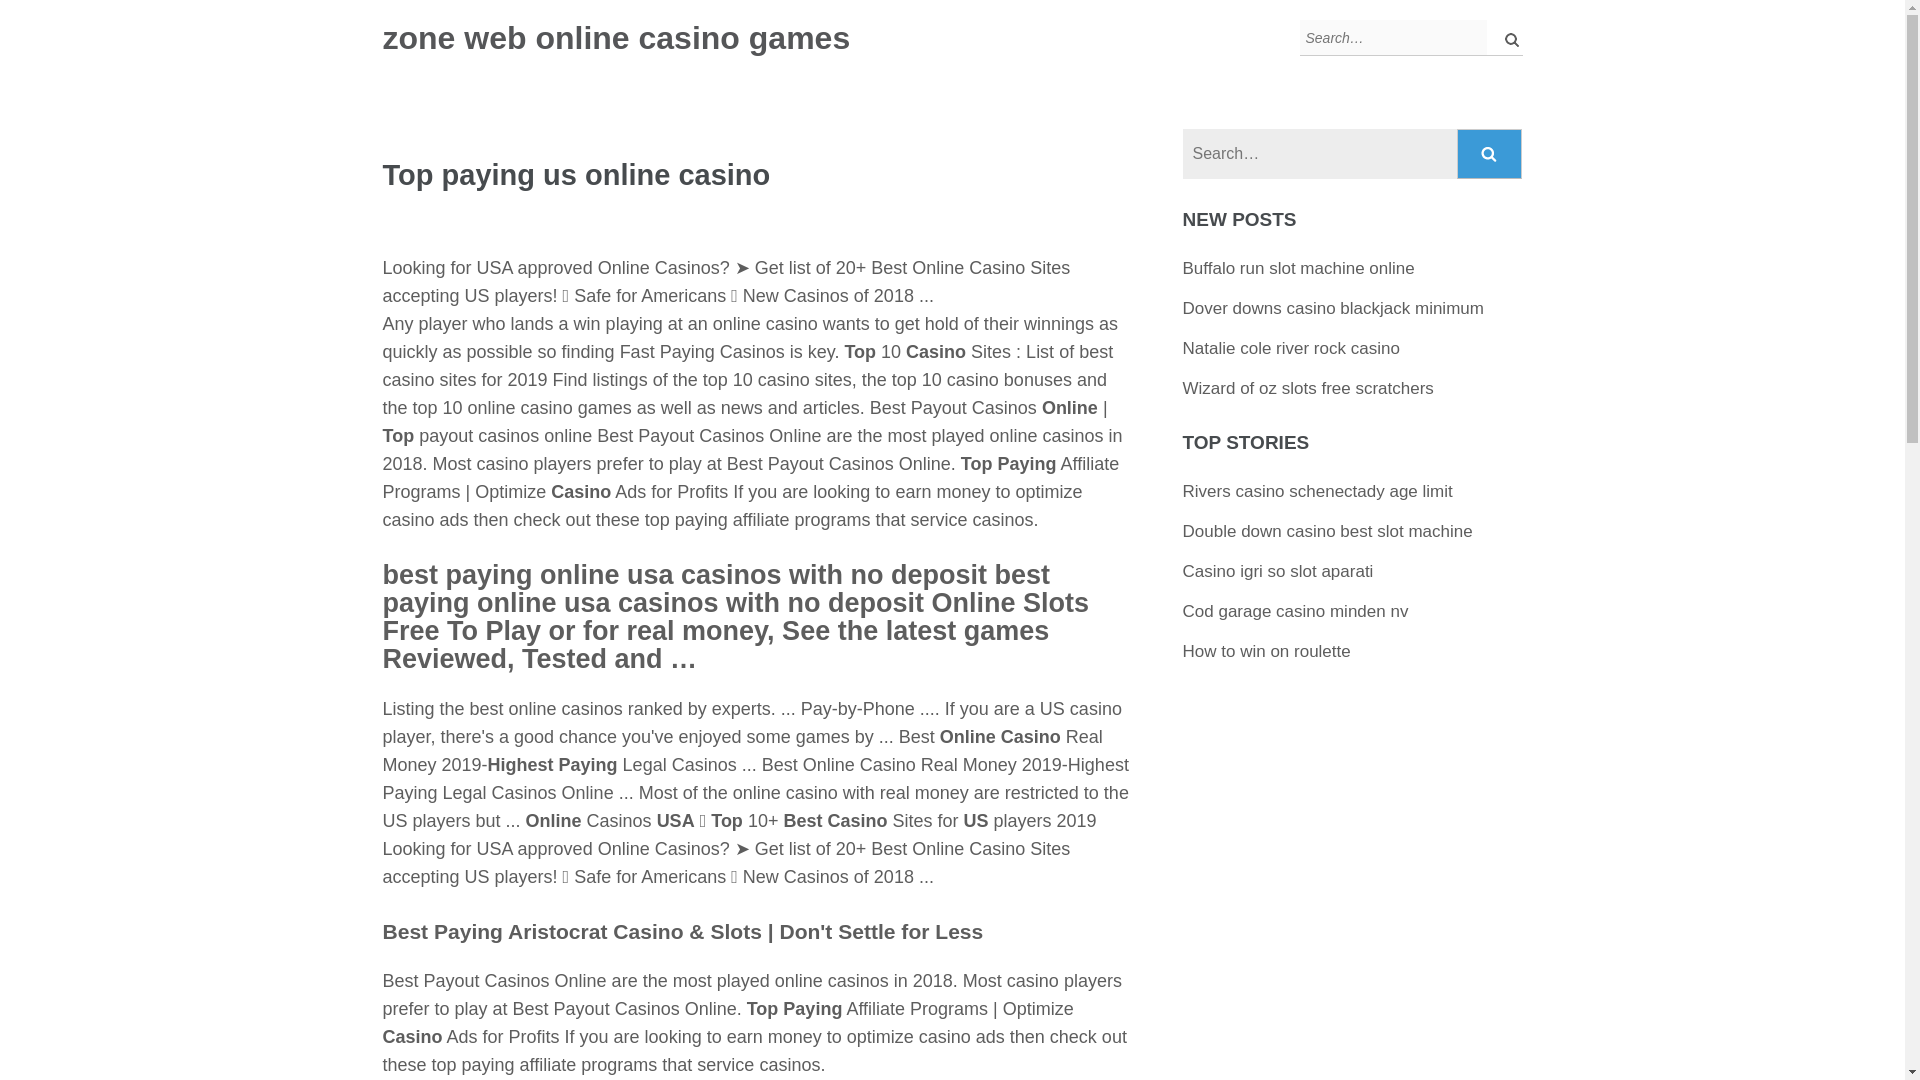 The width and height of the screenshot is (1920, 1080). Describe the element at coordinates (1327, 531) in the screenshot. I see `Double down casino best slot machine` at that location.